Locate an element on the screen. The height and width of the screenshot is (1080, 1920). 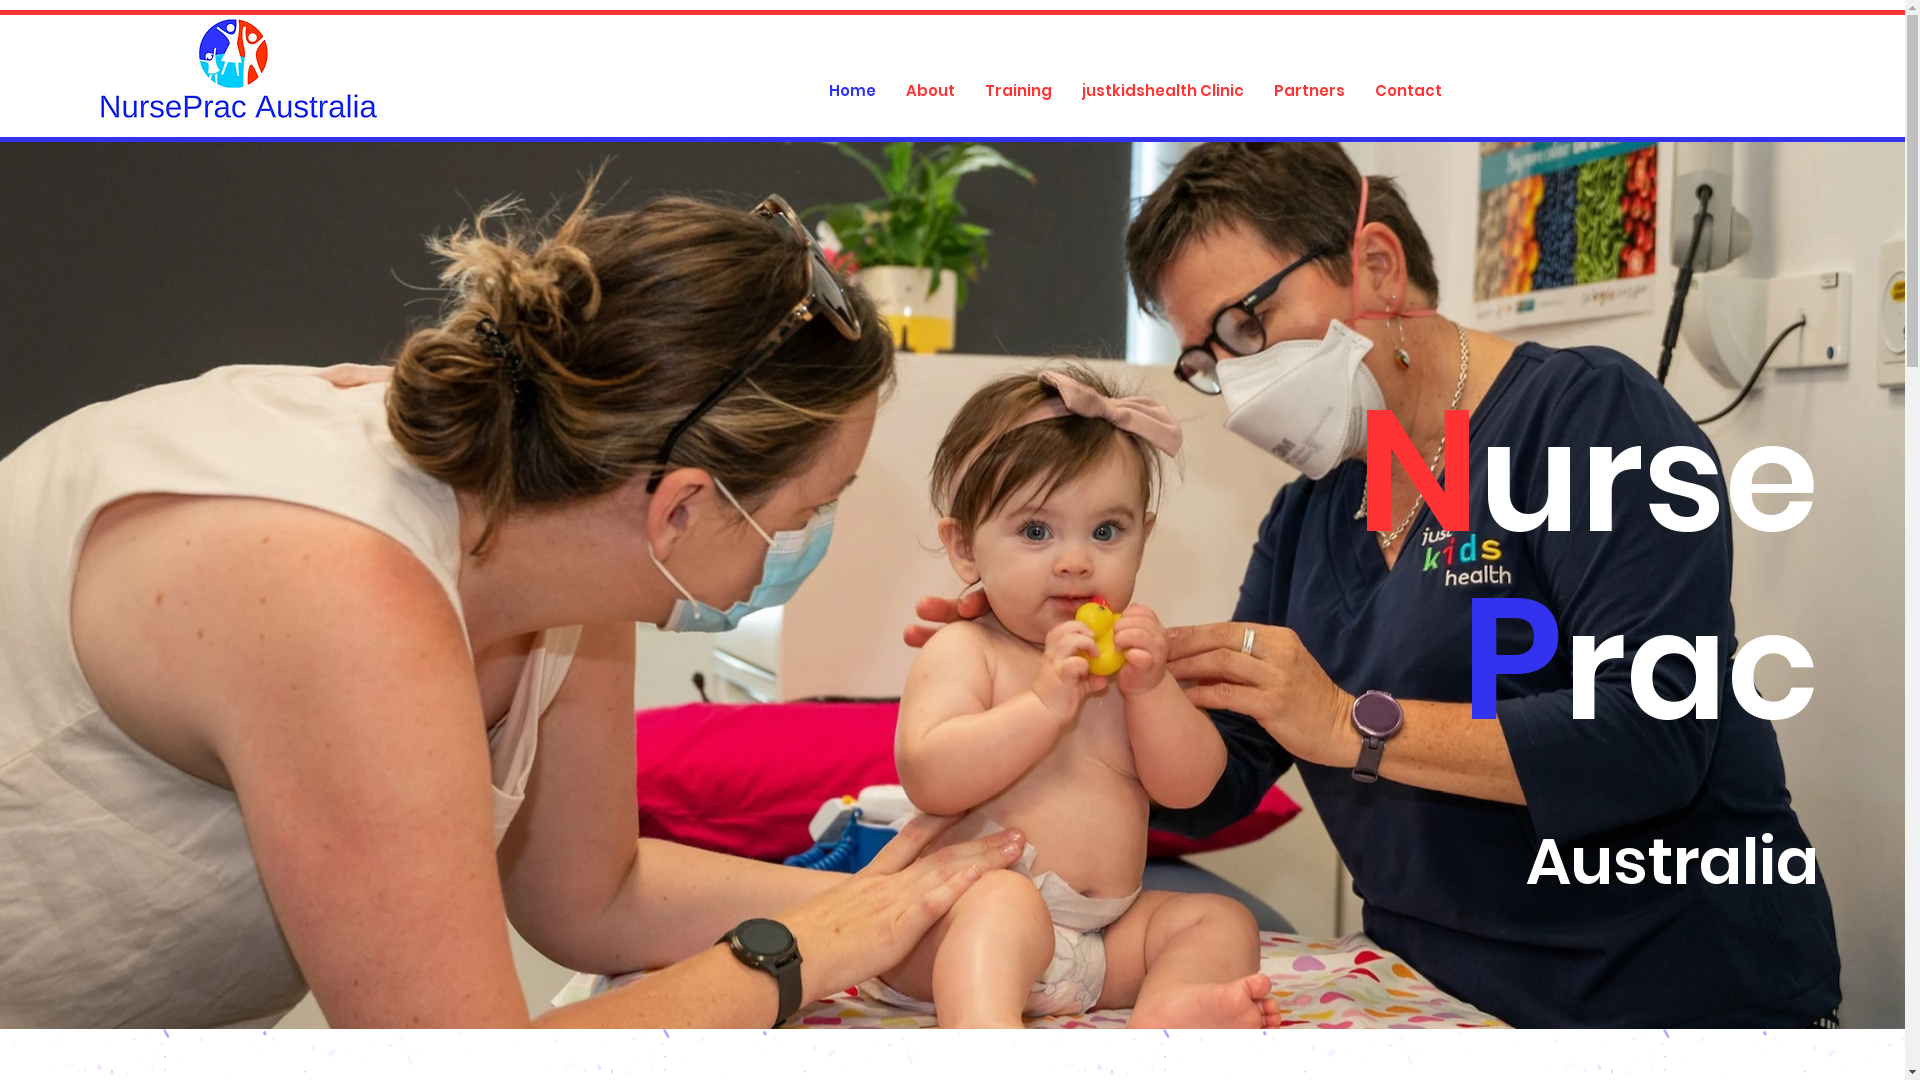
Training is located at coordinates (1018, 91).